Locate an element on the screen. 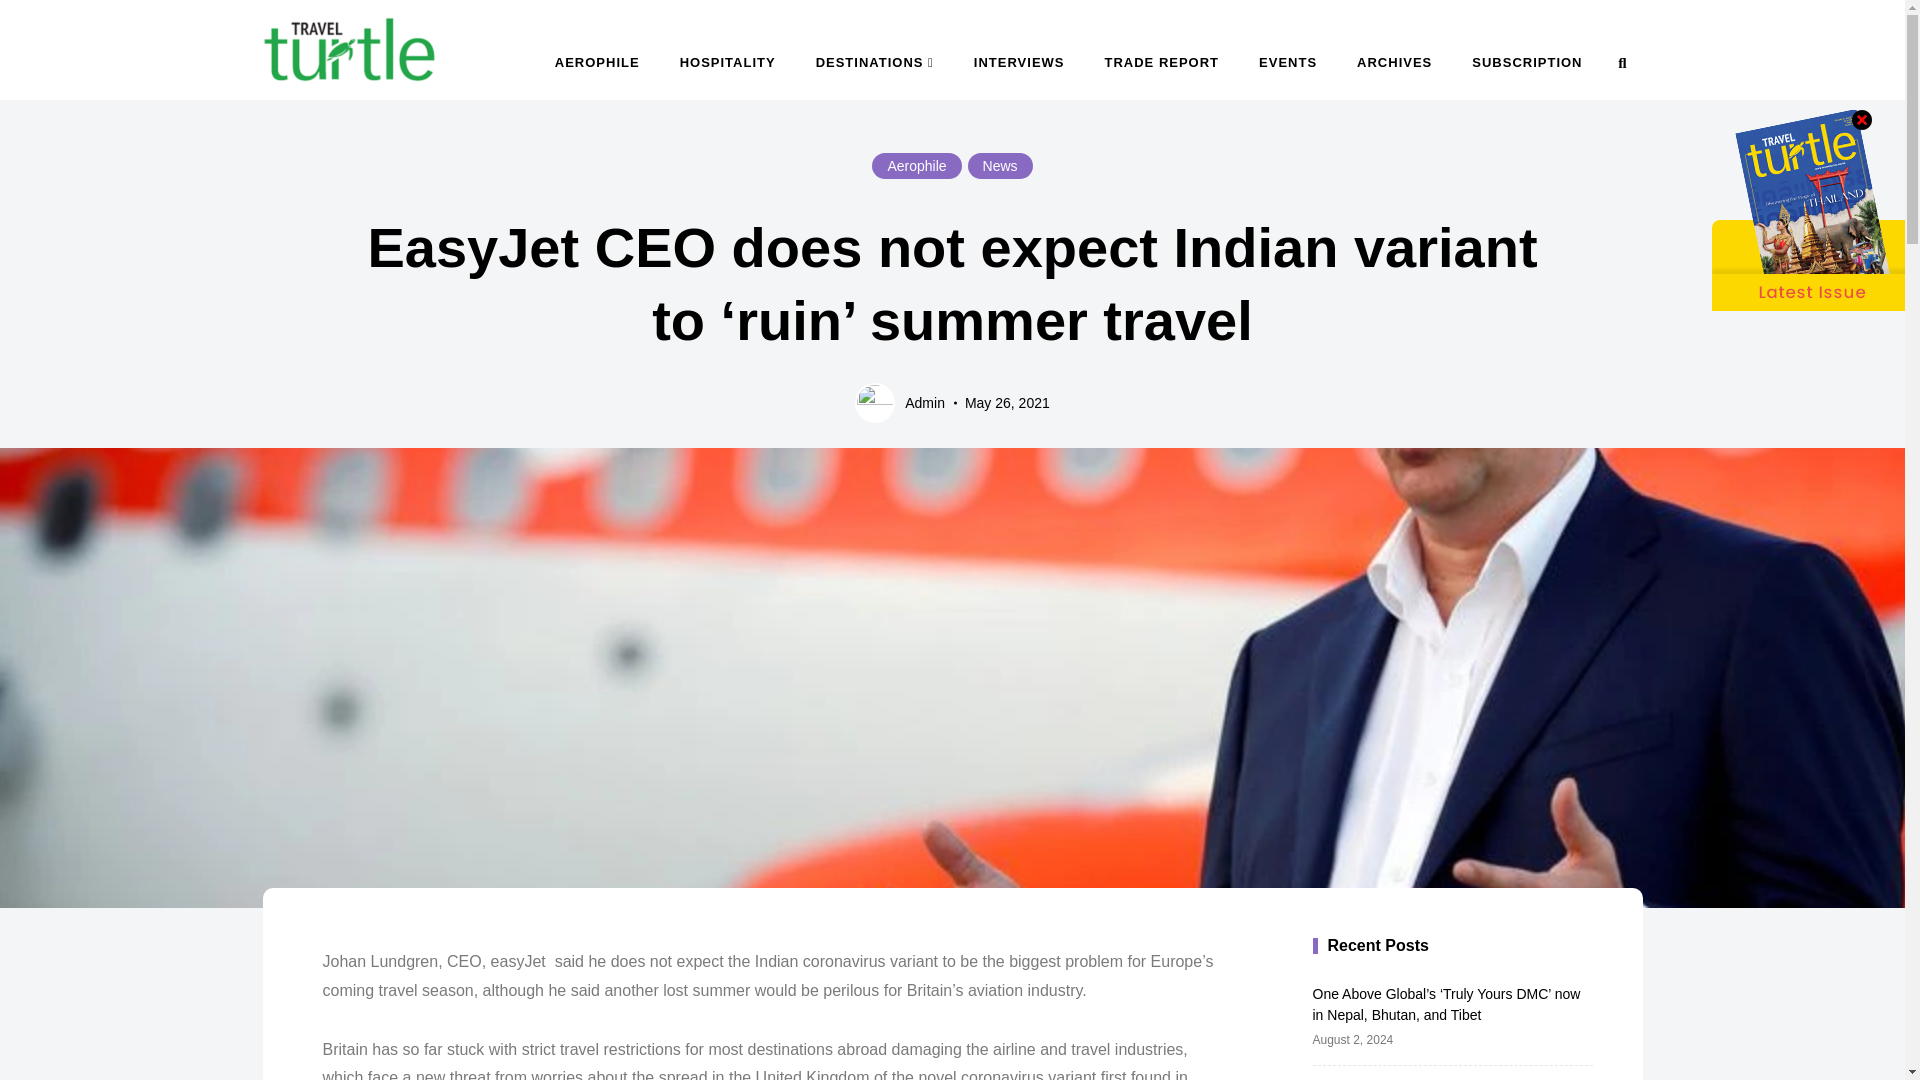  AEROPHILE is located at coordinates (598, 62).